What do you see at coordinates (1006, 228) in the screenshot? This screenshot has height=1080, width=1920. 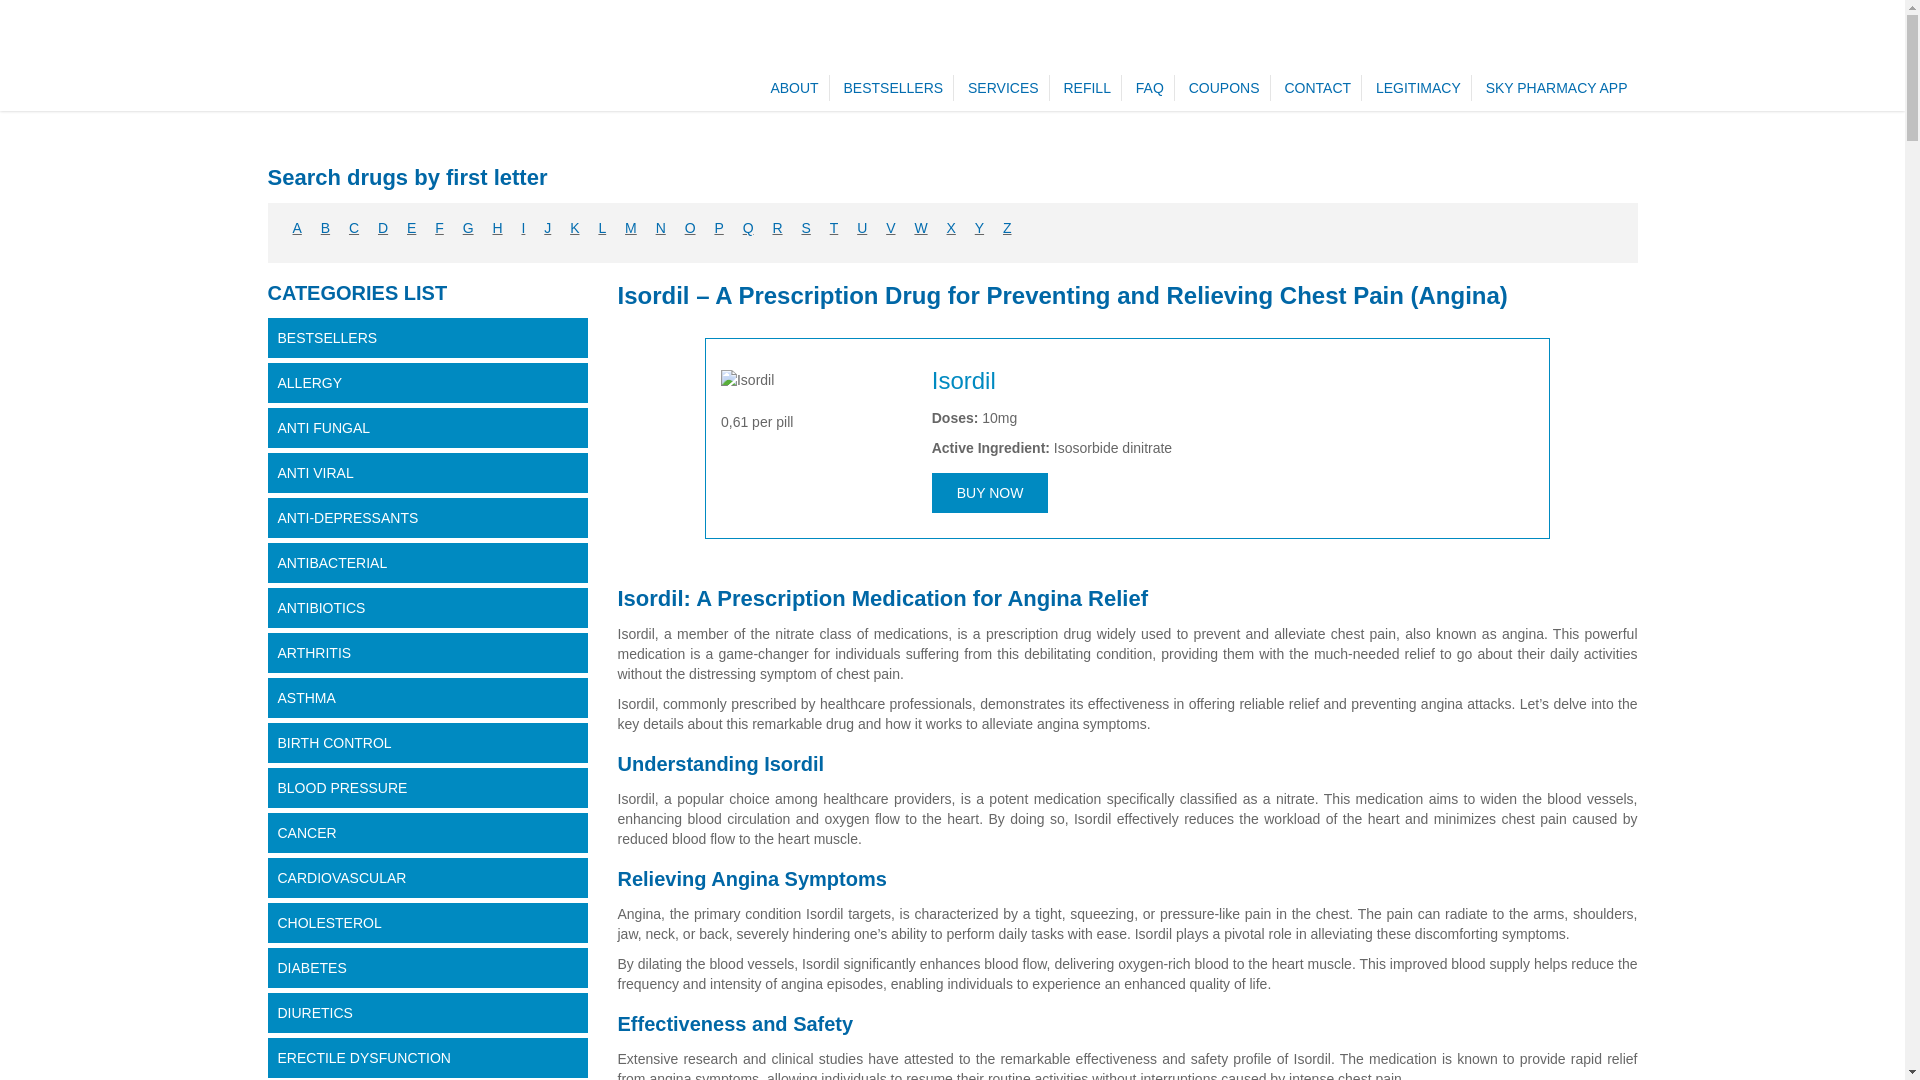 I see `Z` at bounding box center [1006, 228].